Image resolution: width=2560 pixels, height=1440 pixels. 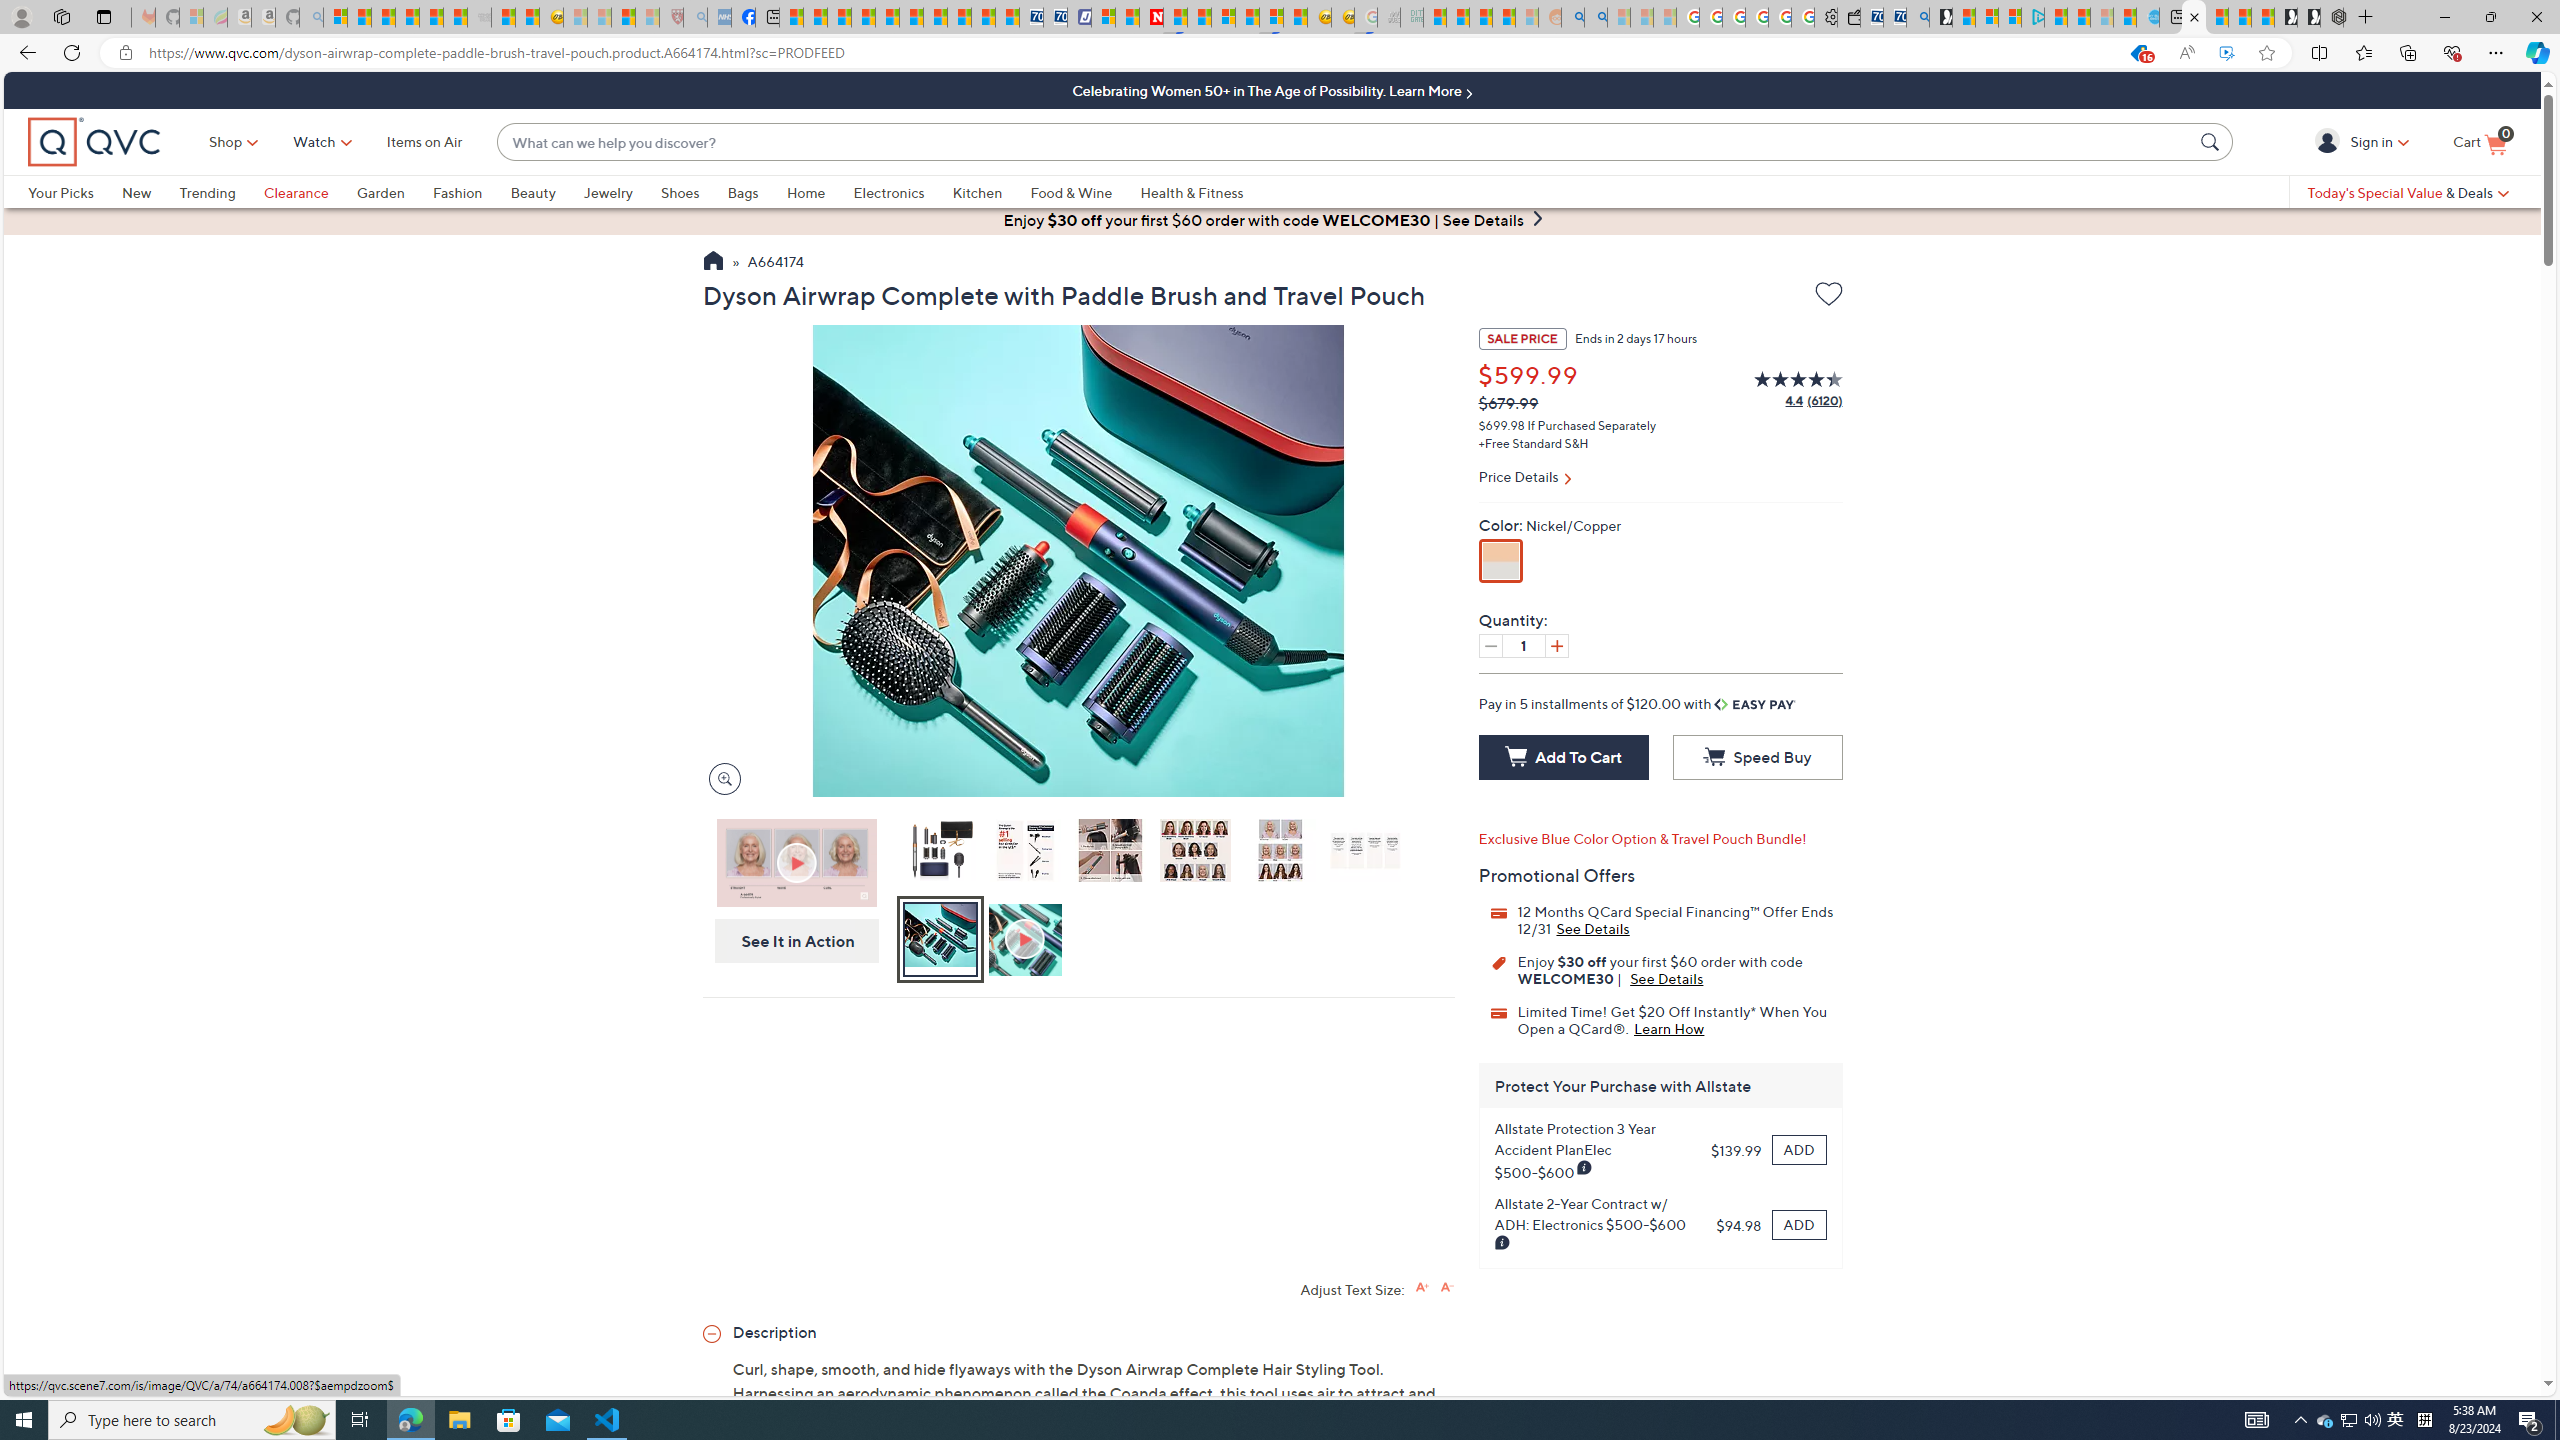 What do you see at coordinates (622, 192) in the screenshot?
I see `Jewelry` at bounding box center [622, 192].